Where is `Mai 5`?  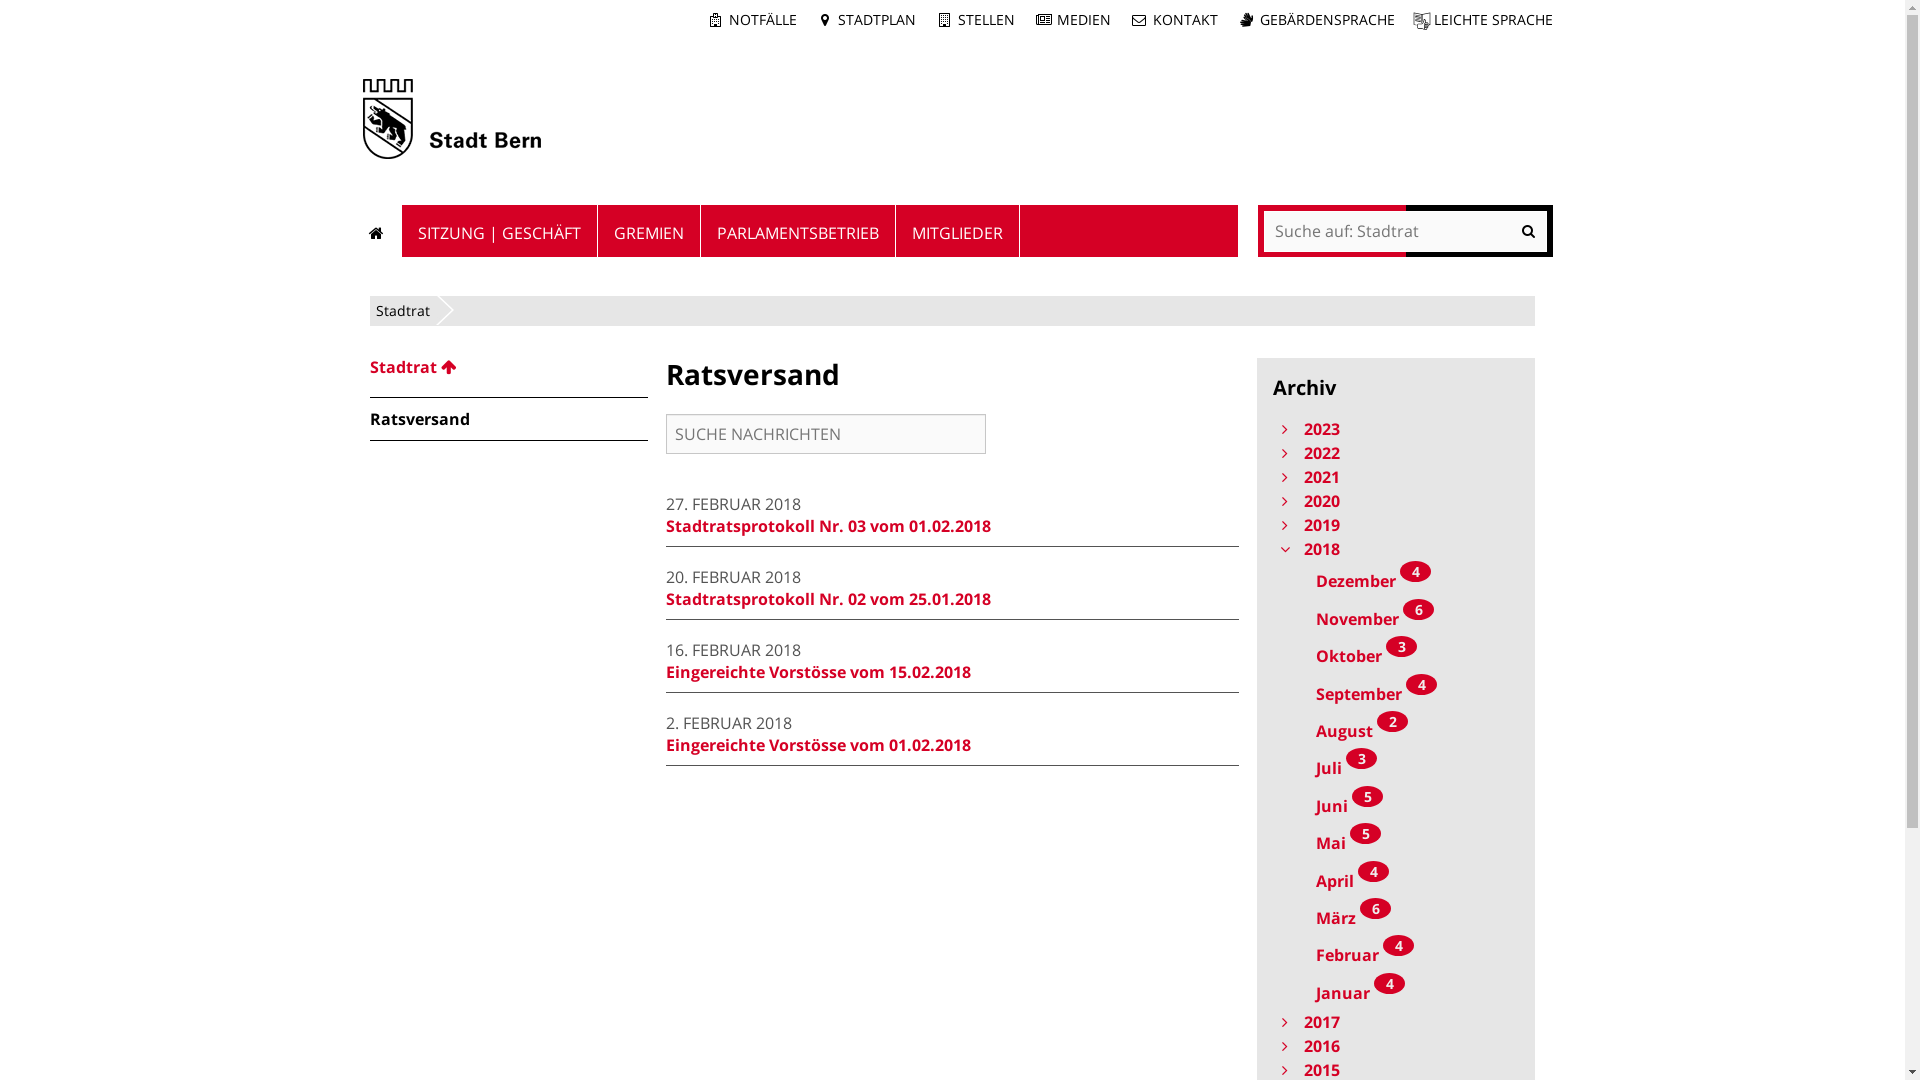
Mai 5 is located at coordinates (1396, 842).